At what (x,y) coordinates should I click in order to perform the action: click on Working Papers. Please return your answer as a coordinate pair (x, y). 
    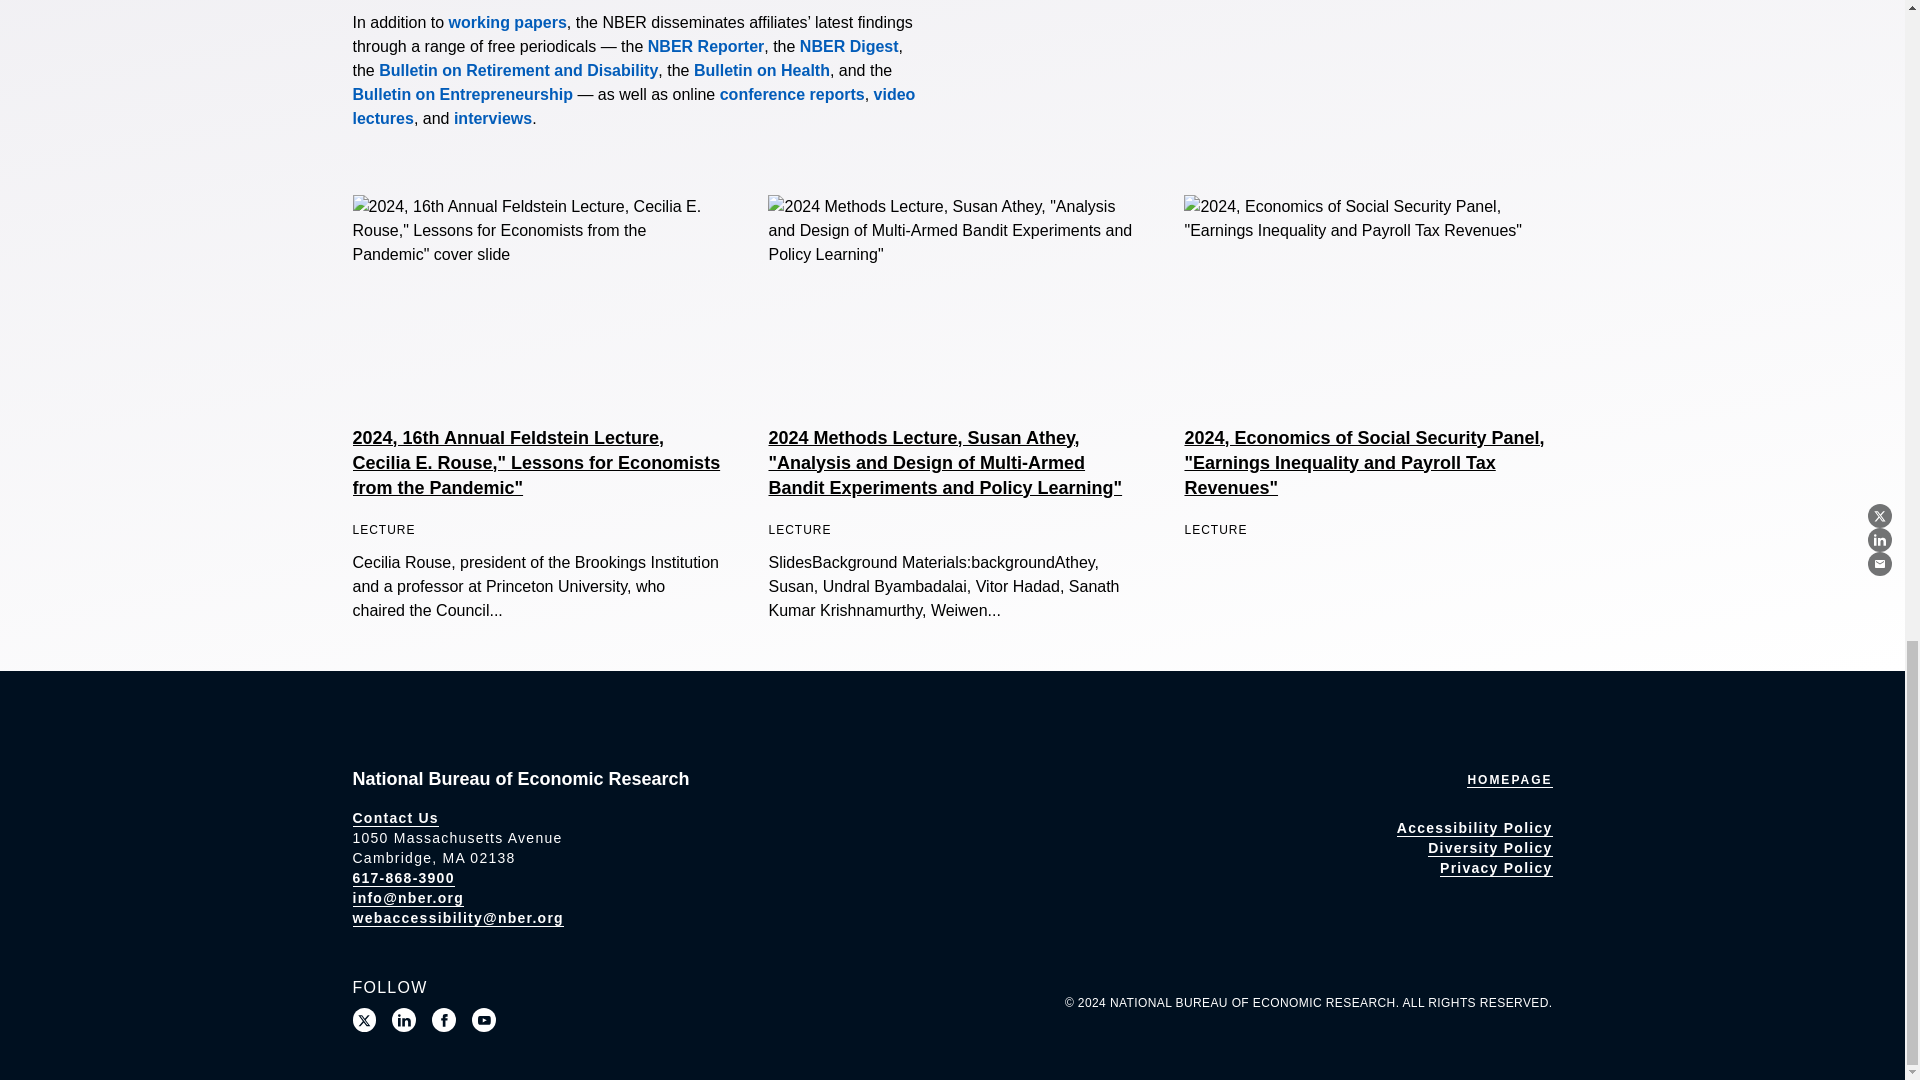
    Looking at the image, I should click on (508, 22).